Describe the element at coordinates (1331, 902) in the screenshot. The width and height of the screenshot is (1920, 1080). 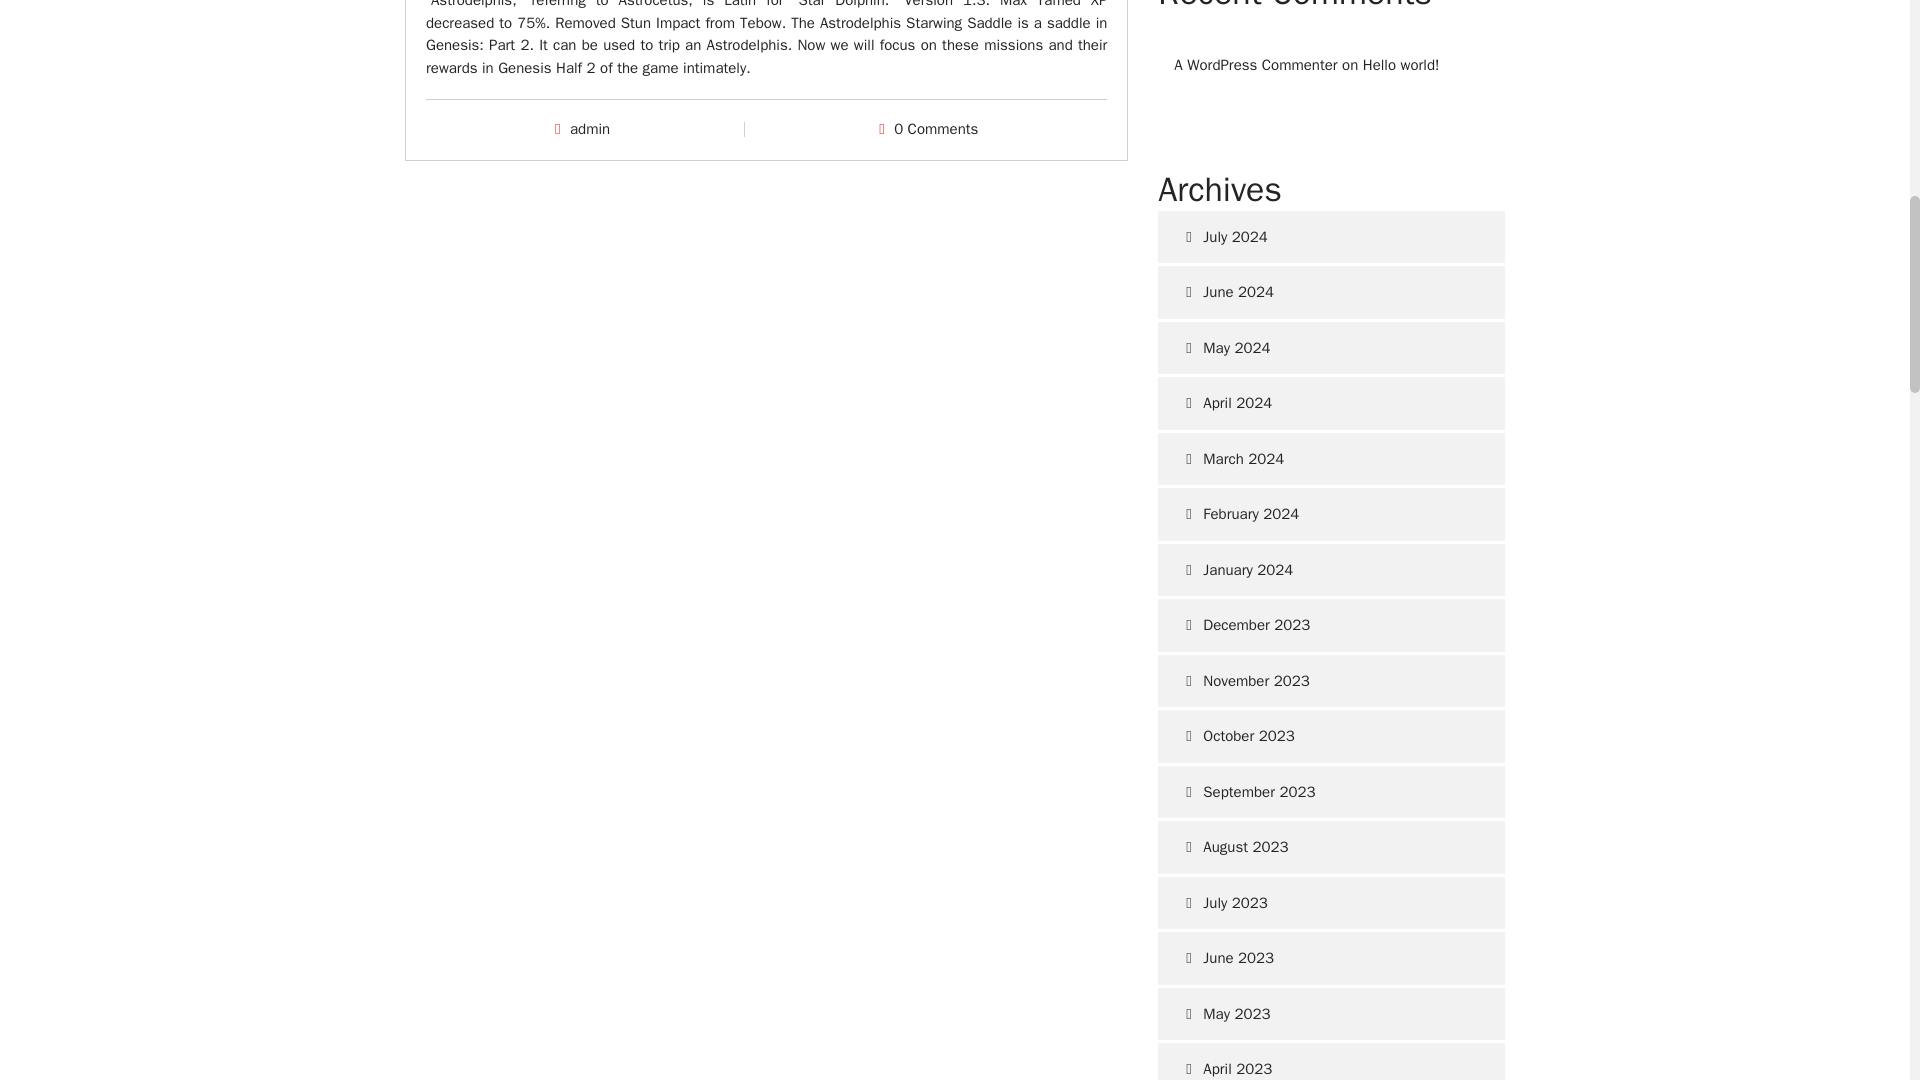
I see `July 2023` at that location.